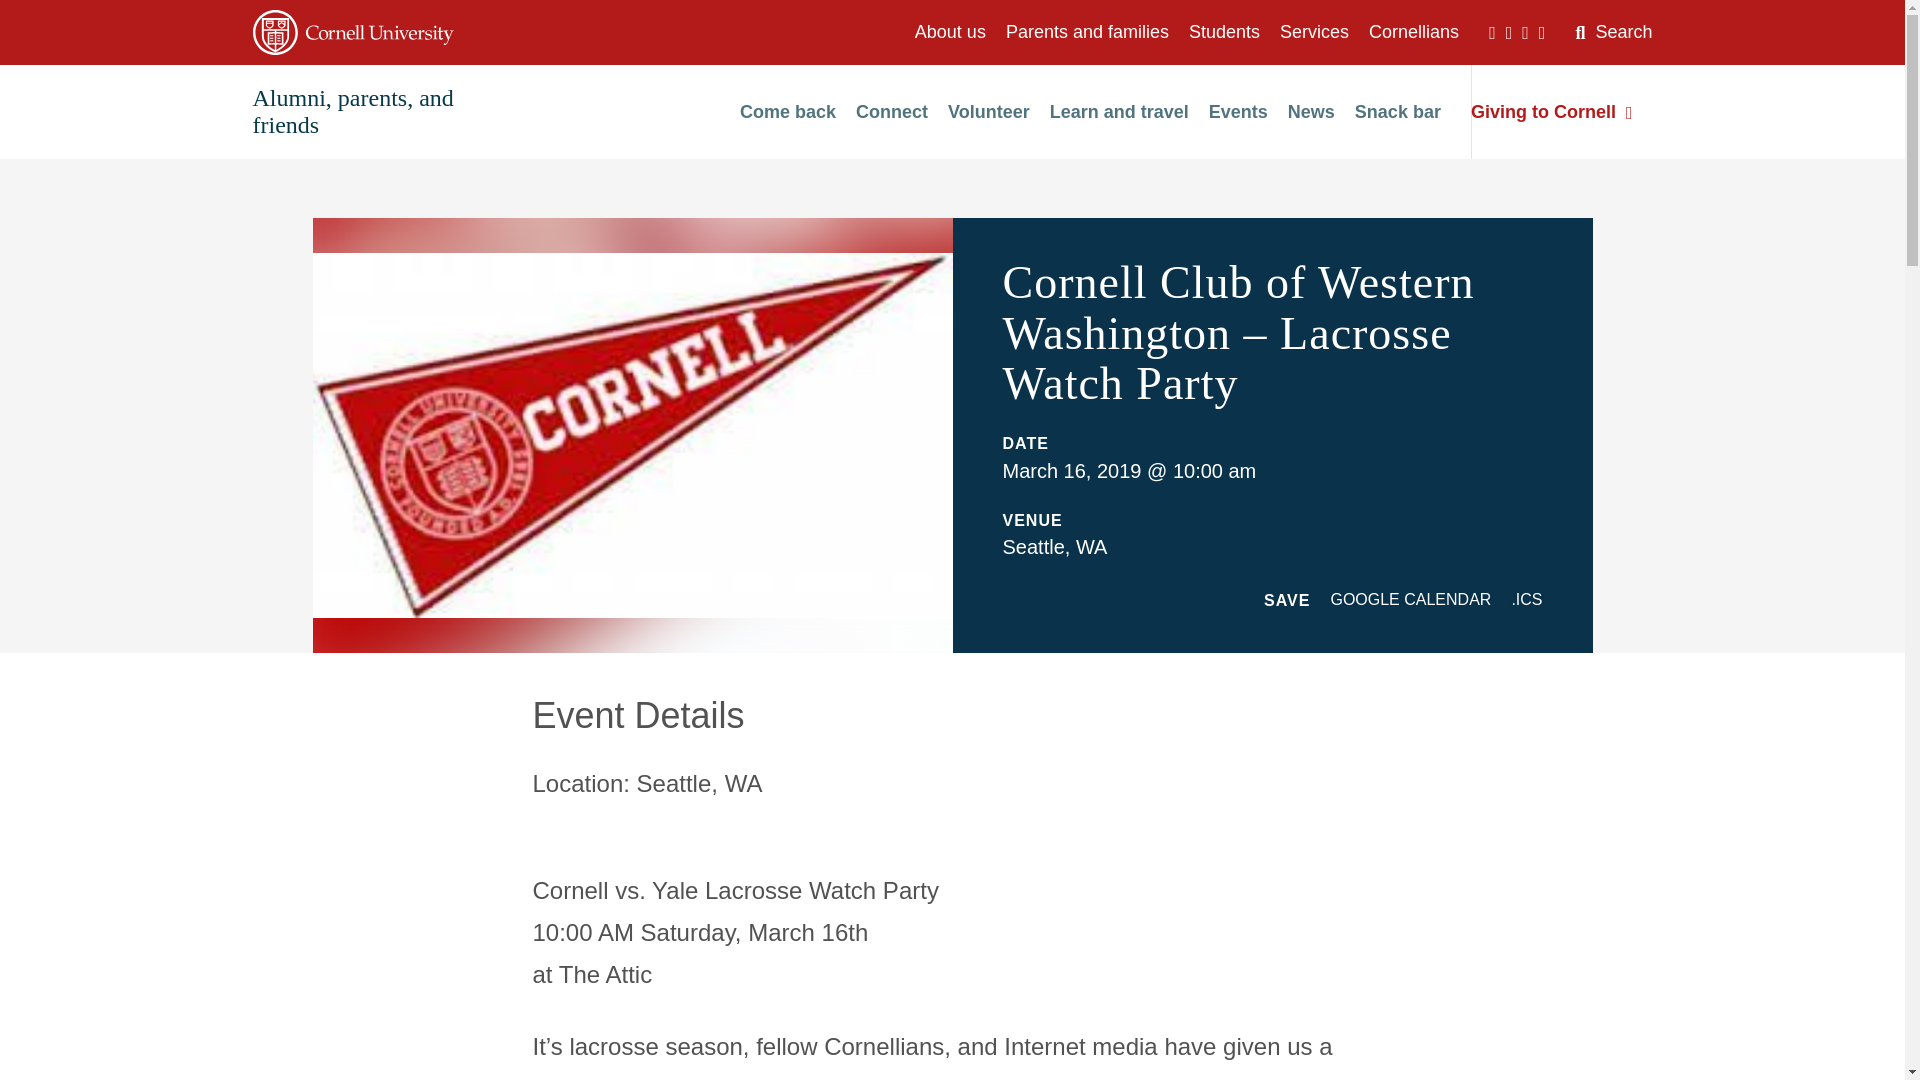 The width and height of the screenshot is (1920, 1080). I want to click on Events, so click(1238, 112).